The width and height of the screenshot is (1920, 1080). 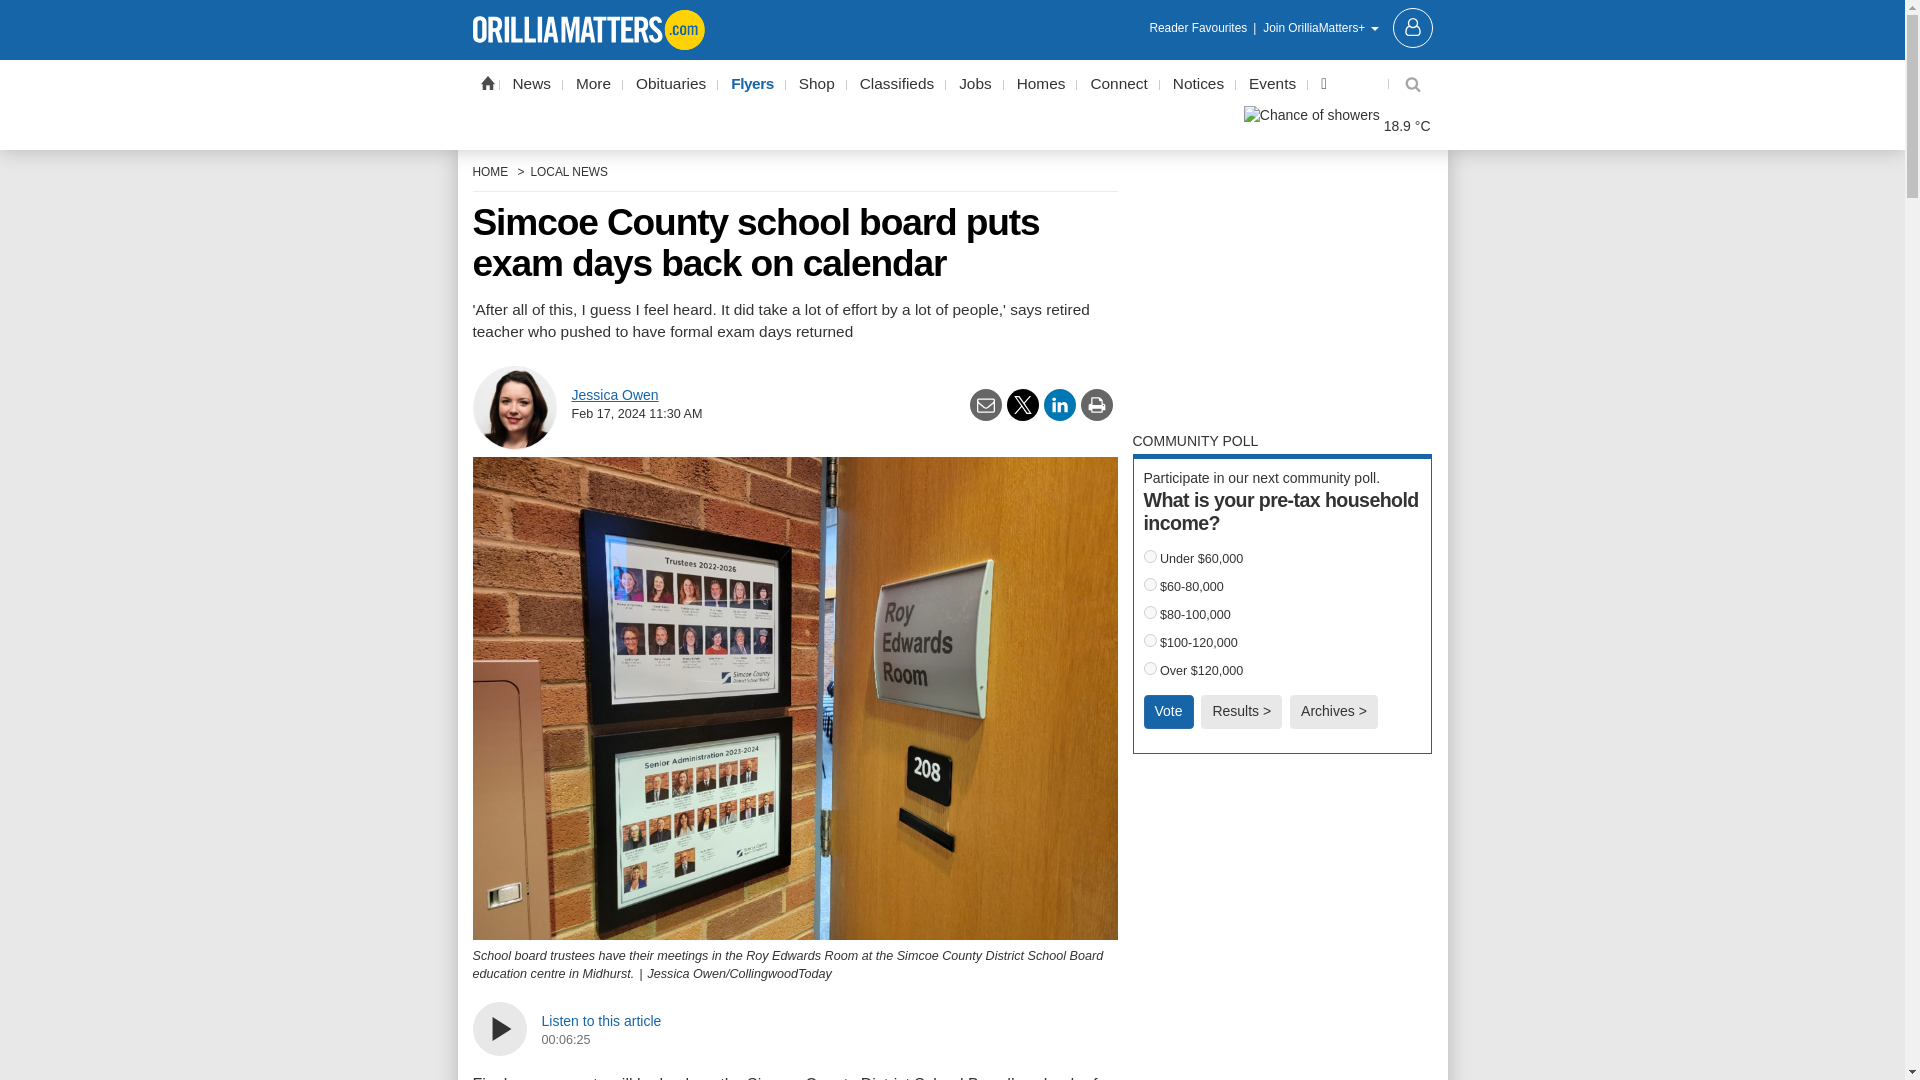 I want to click on 121931, so click(x=1150, y=556).